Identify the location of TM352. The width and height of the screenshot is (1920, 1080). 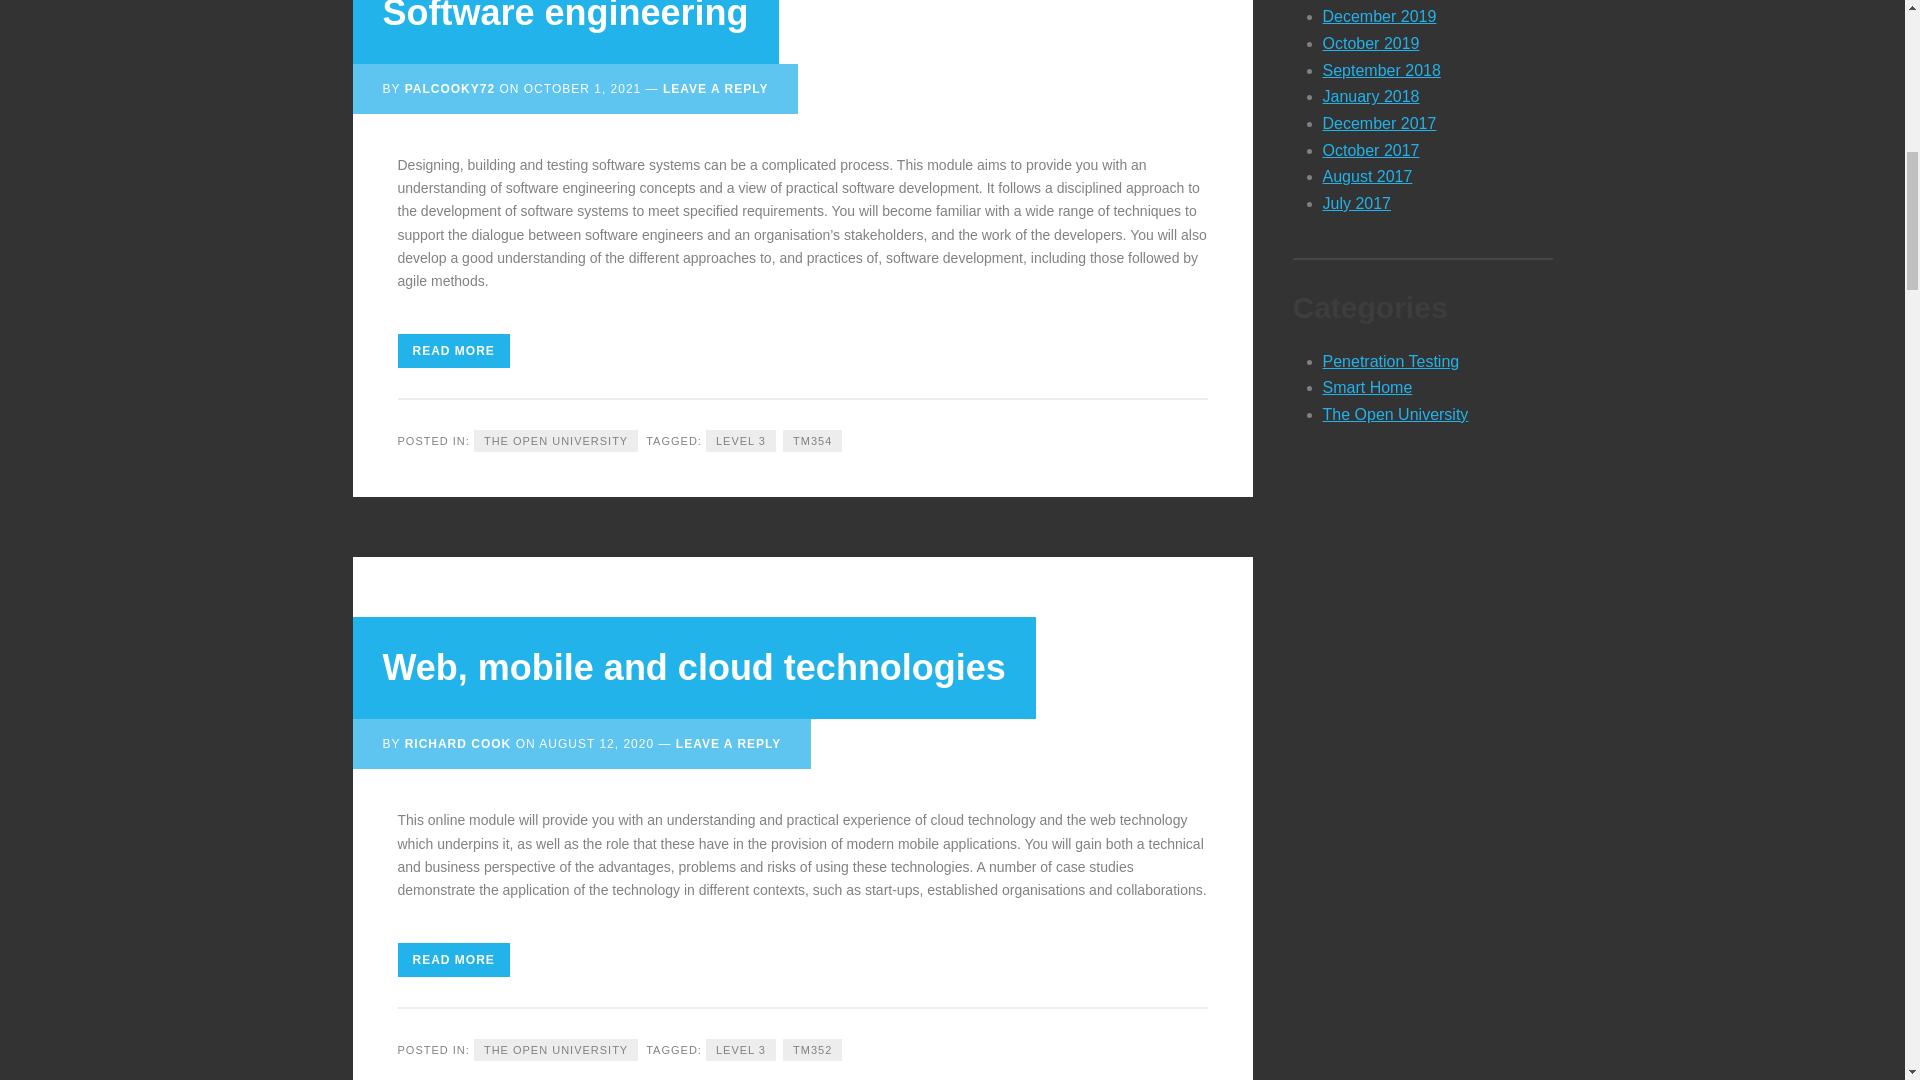
(812, 1050).